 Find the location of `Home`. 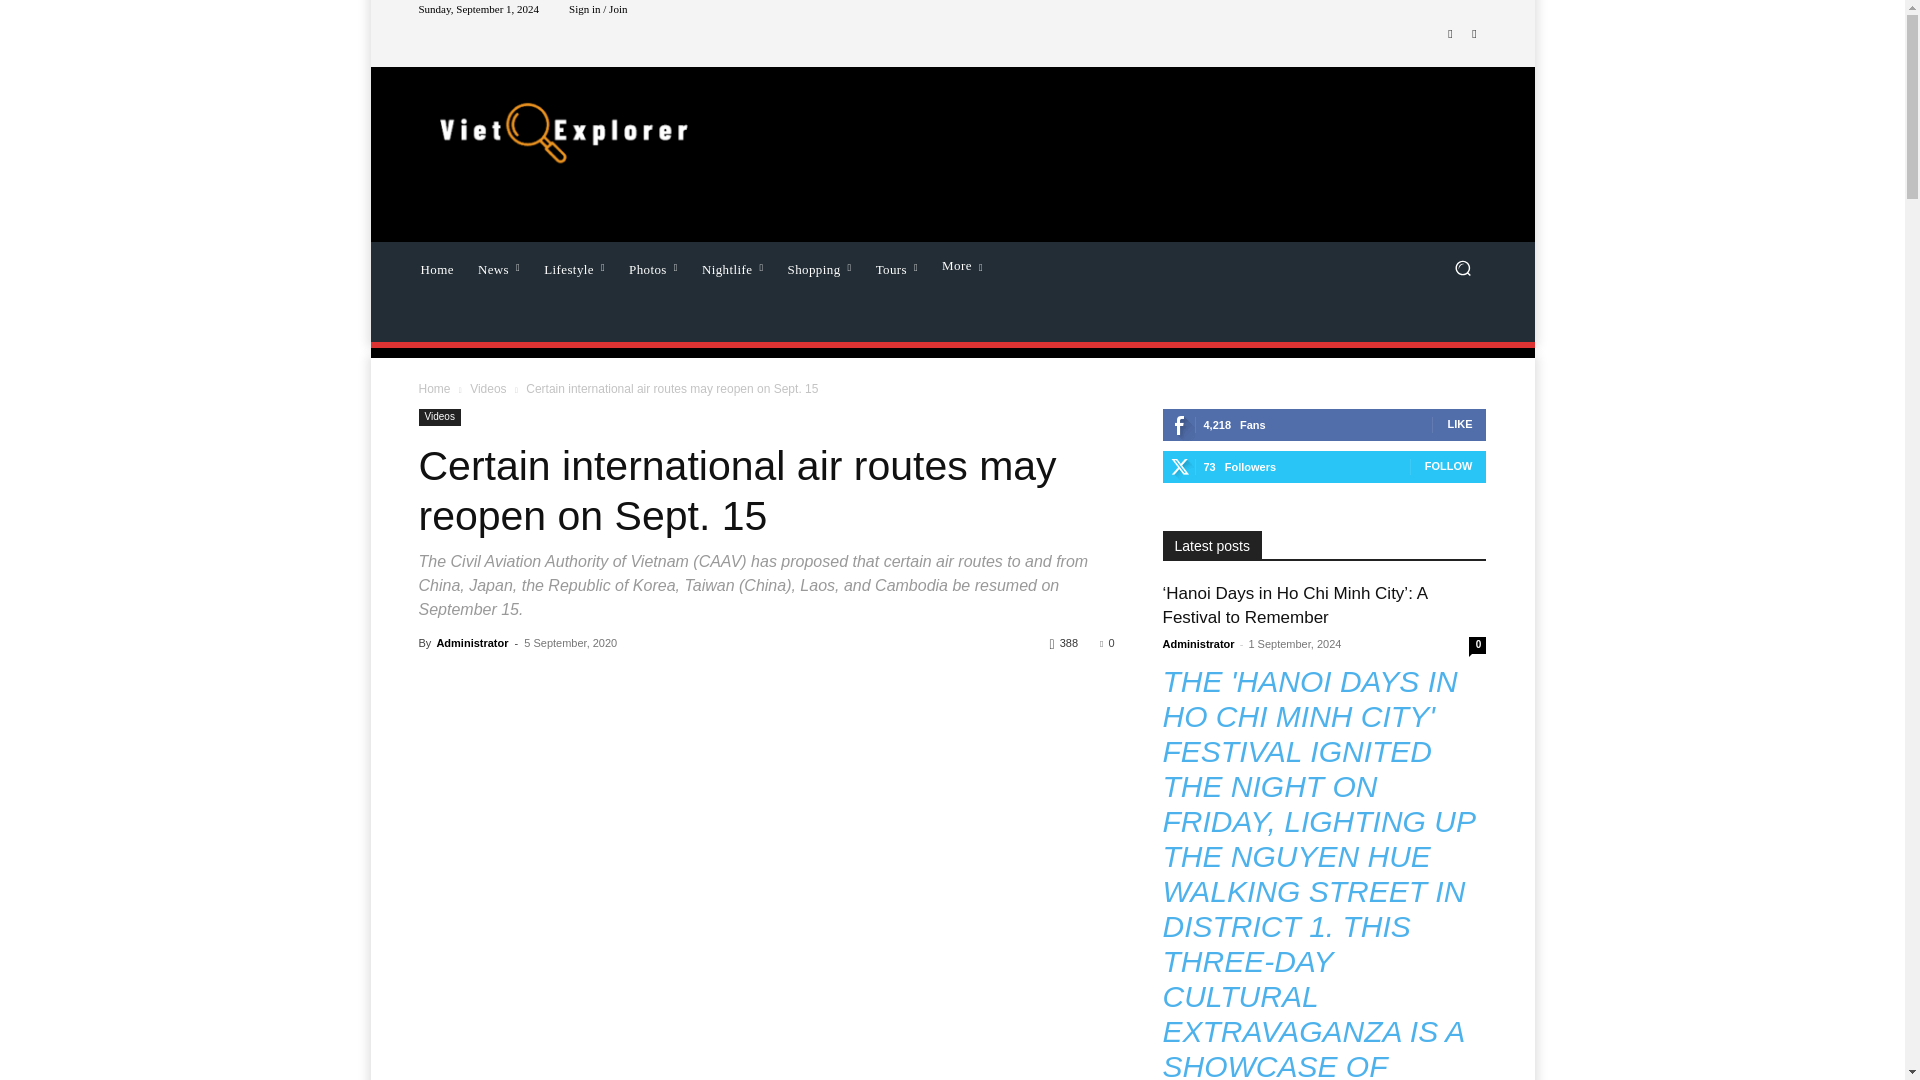

Home is located at coordinates (436, 267).